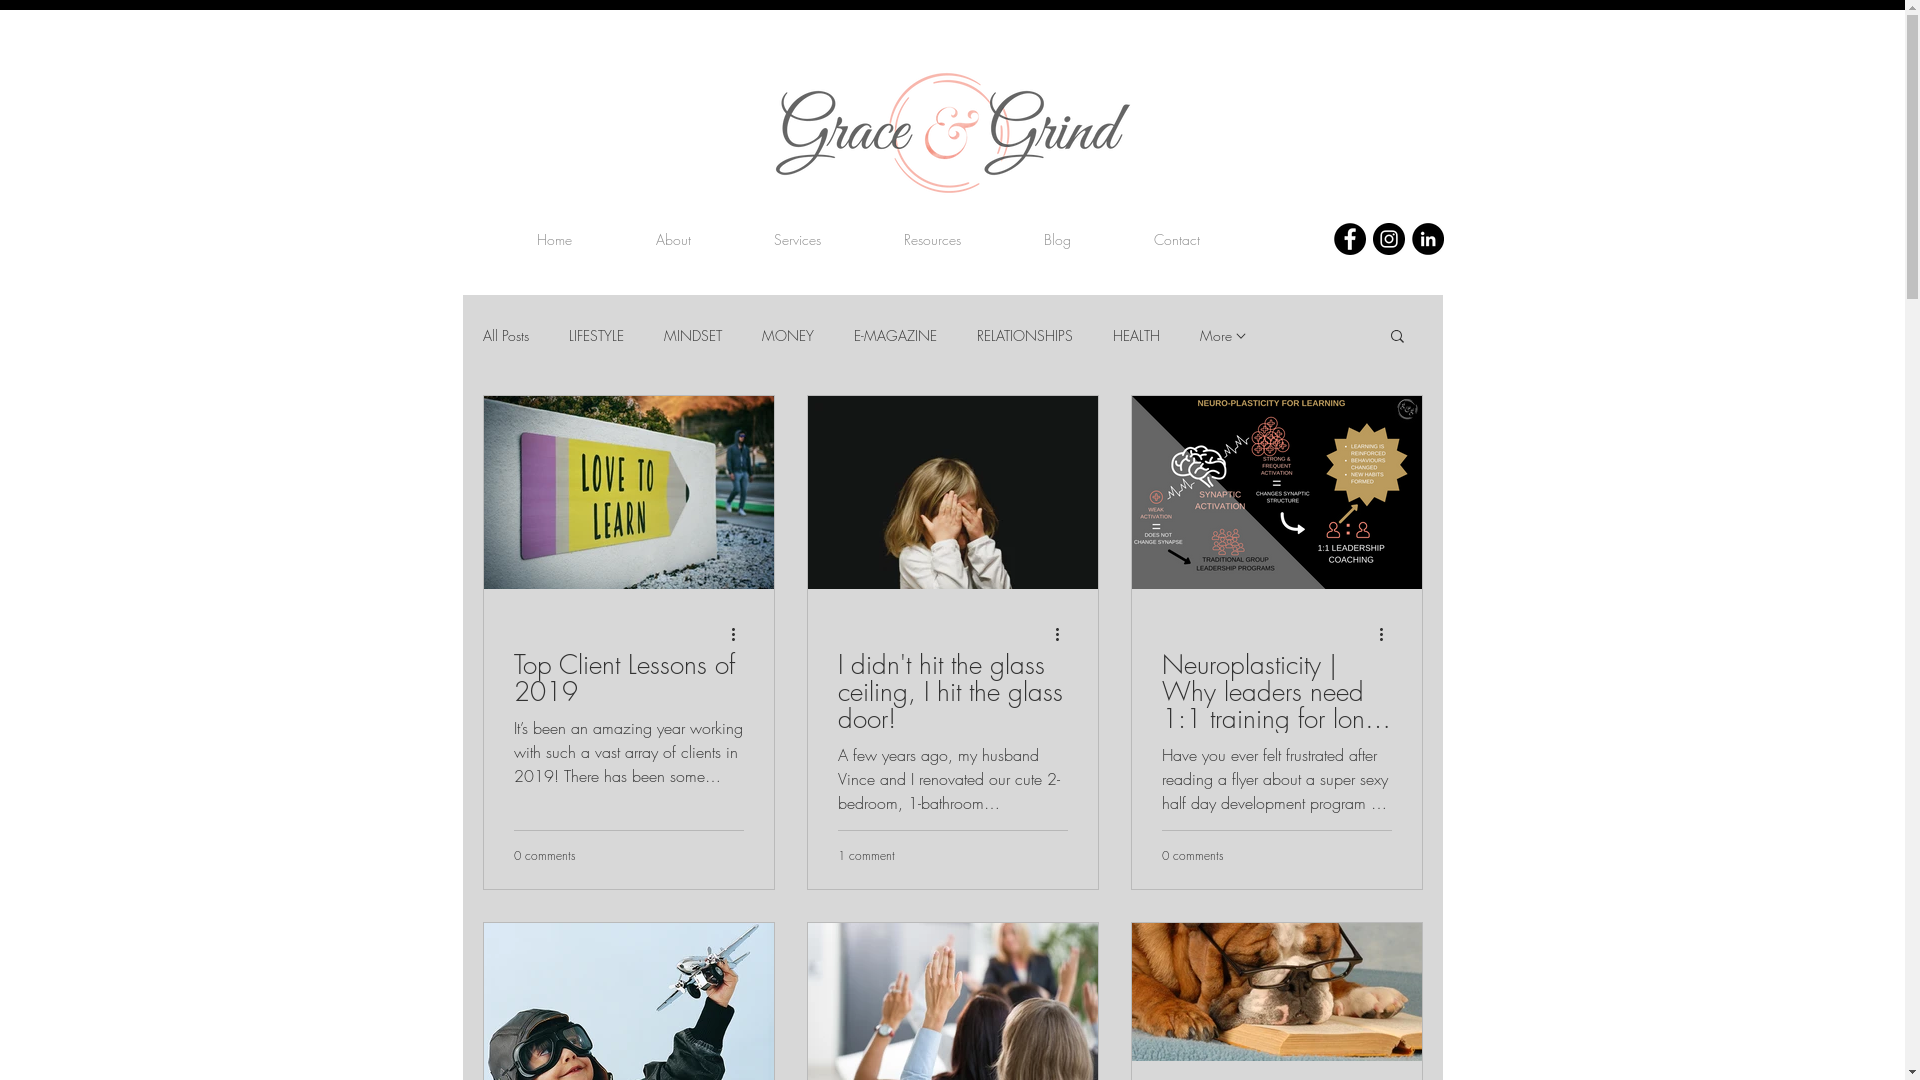 The width and height of the screenshot is (1920, 1080). What do you see at coordinates (866, 854) in the screenshot?
I see `1 comment` at bounding box center [866, 854].